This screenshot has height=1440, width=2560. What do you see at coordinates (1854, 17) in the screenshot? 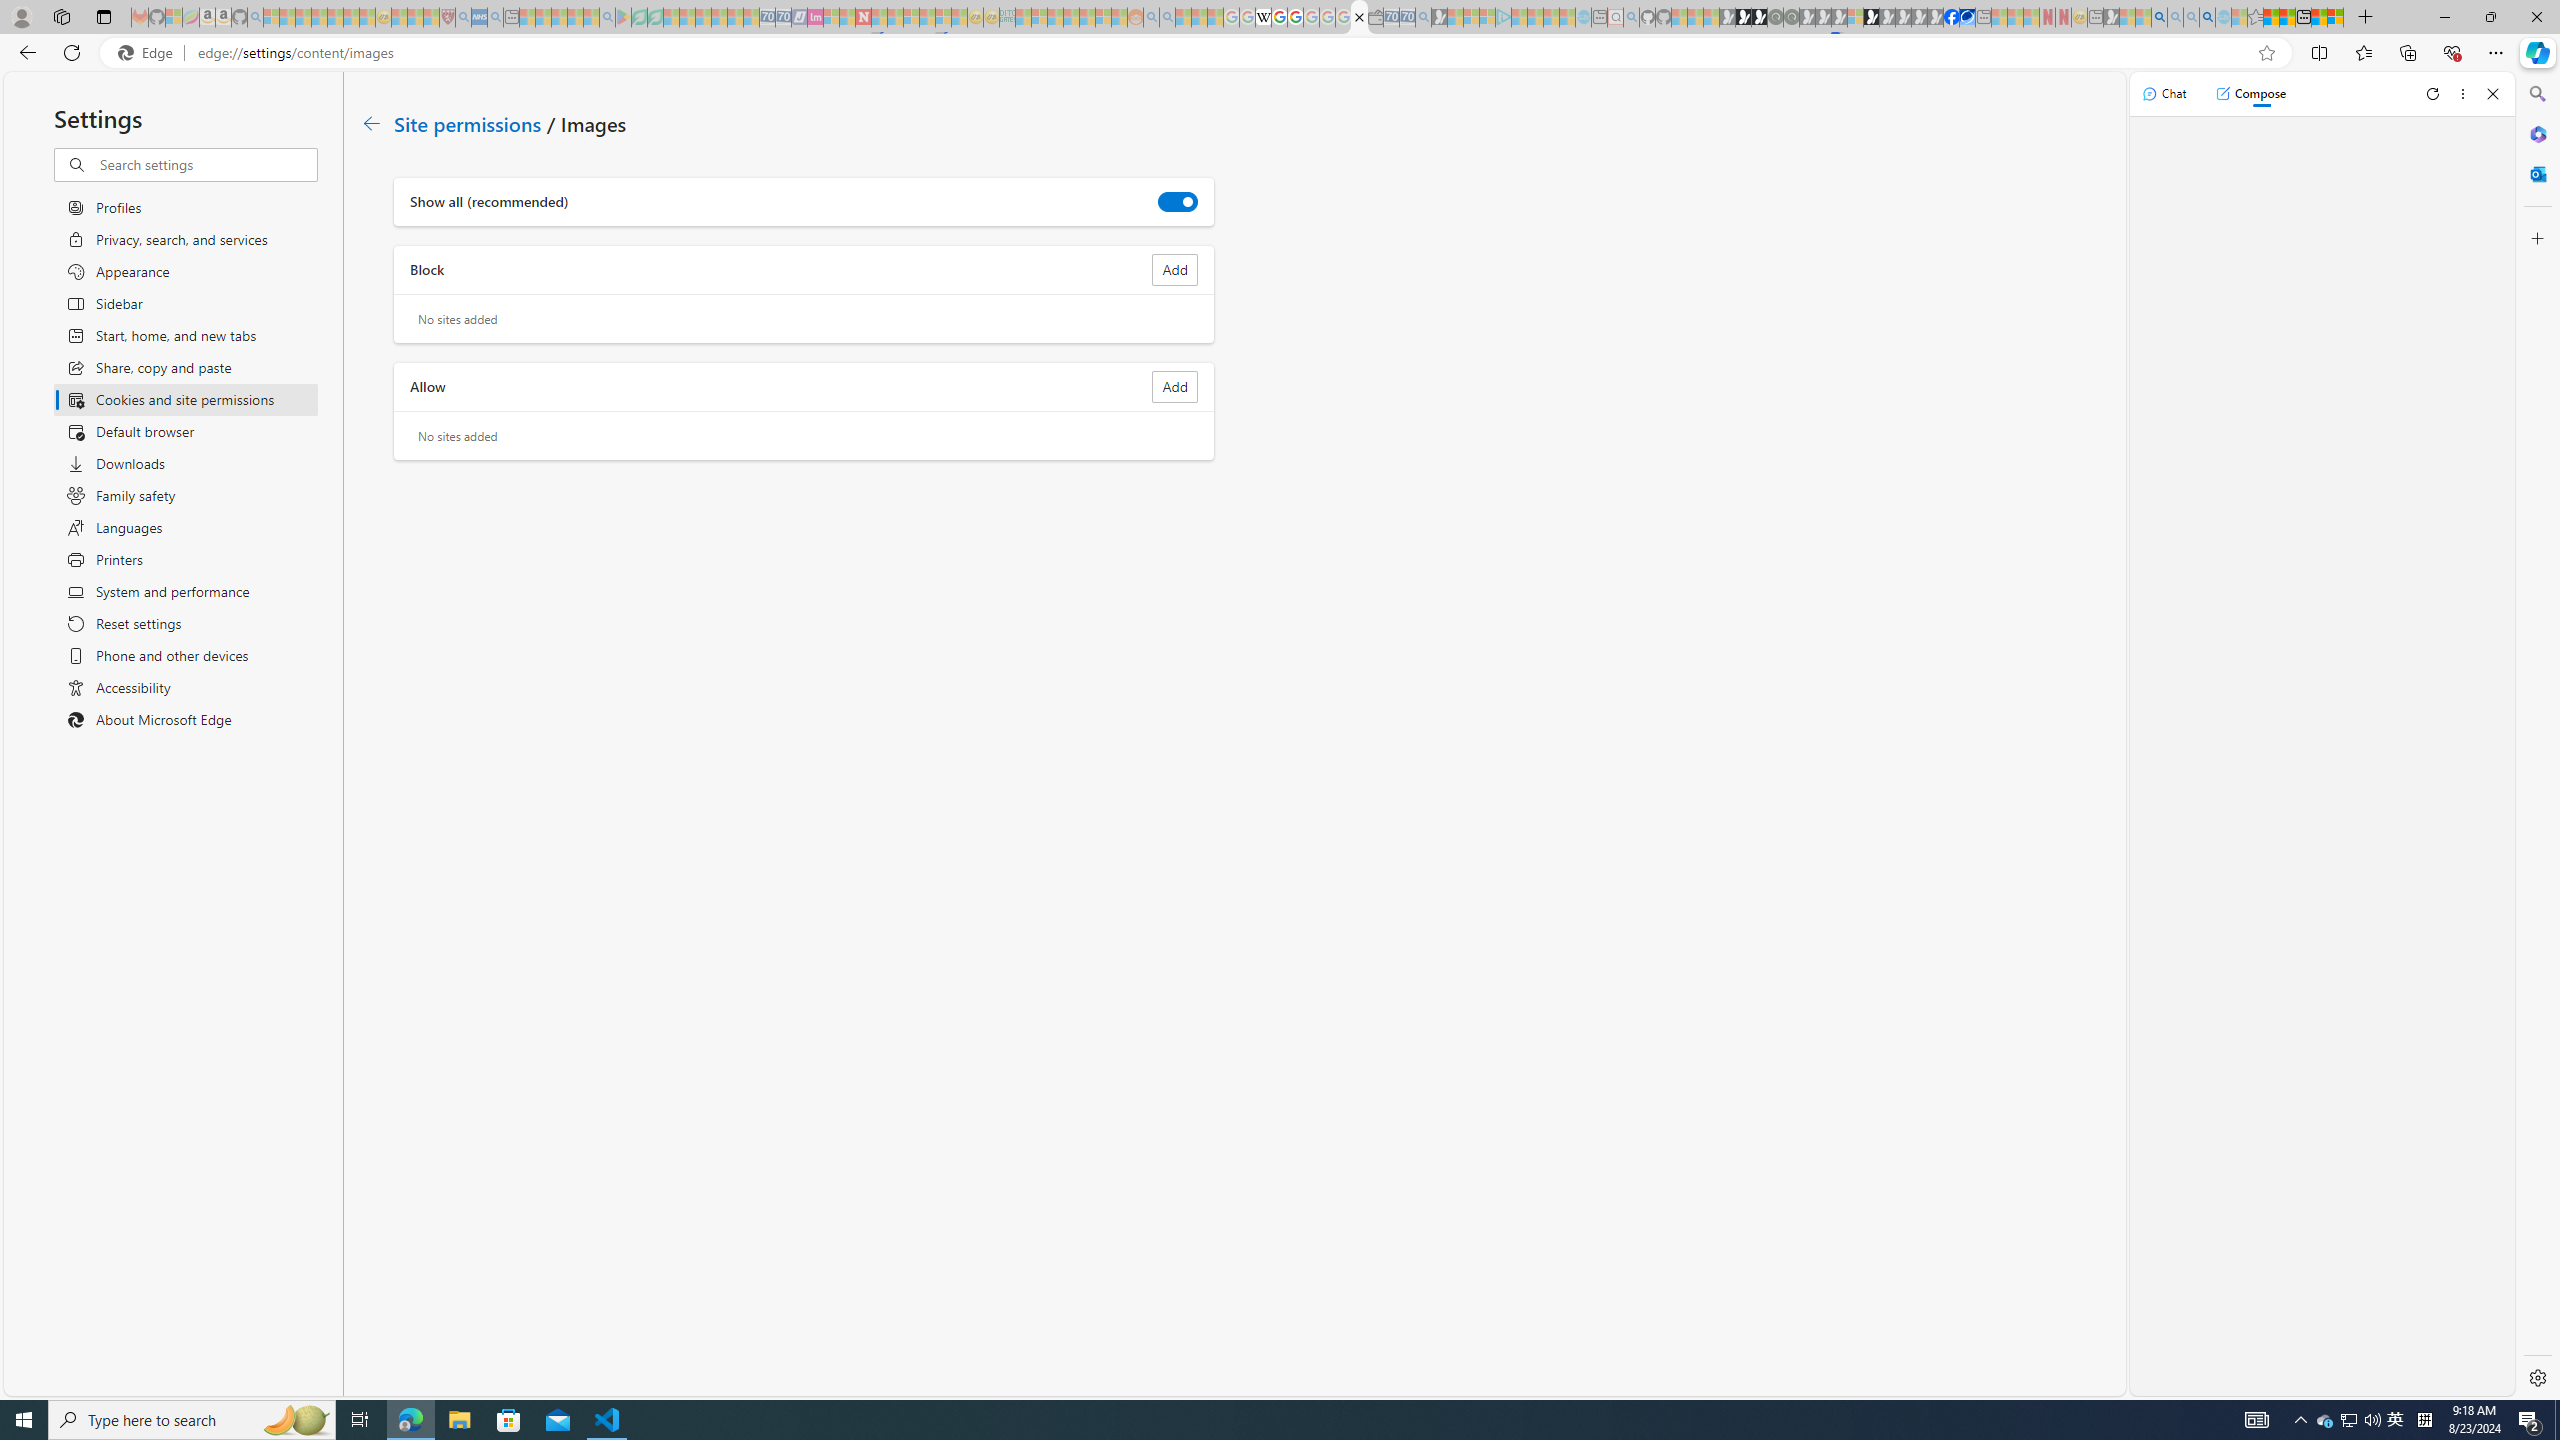
I see `Sign in to your account - Sleeping` at bounding box center [1854, 17].